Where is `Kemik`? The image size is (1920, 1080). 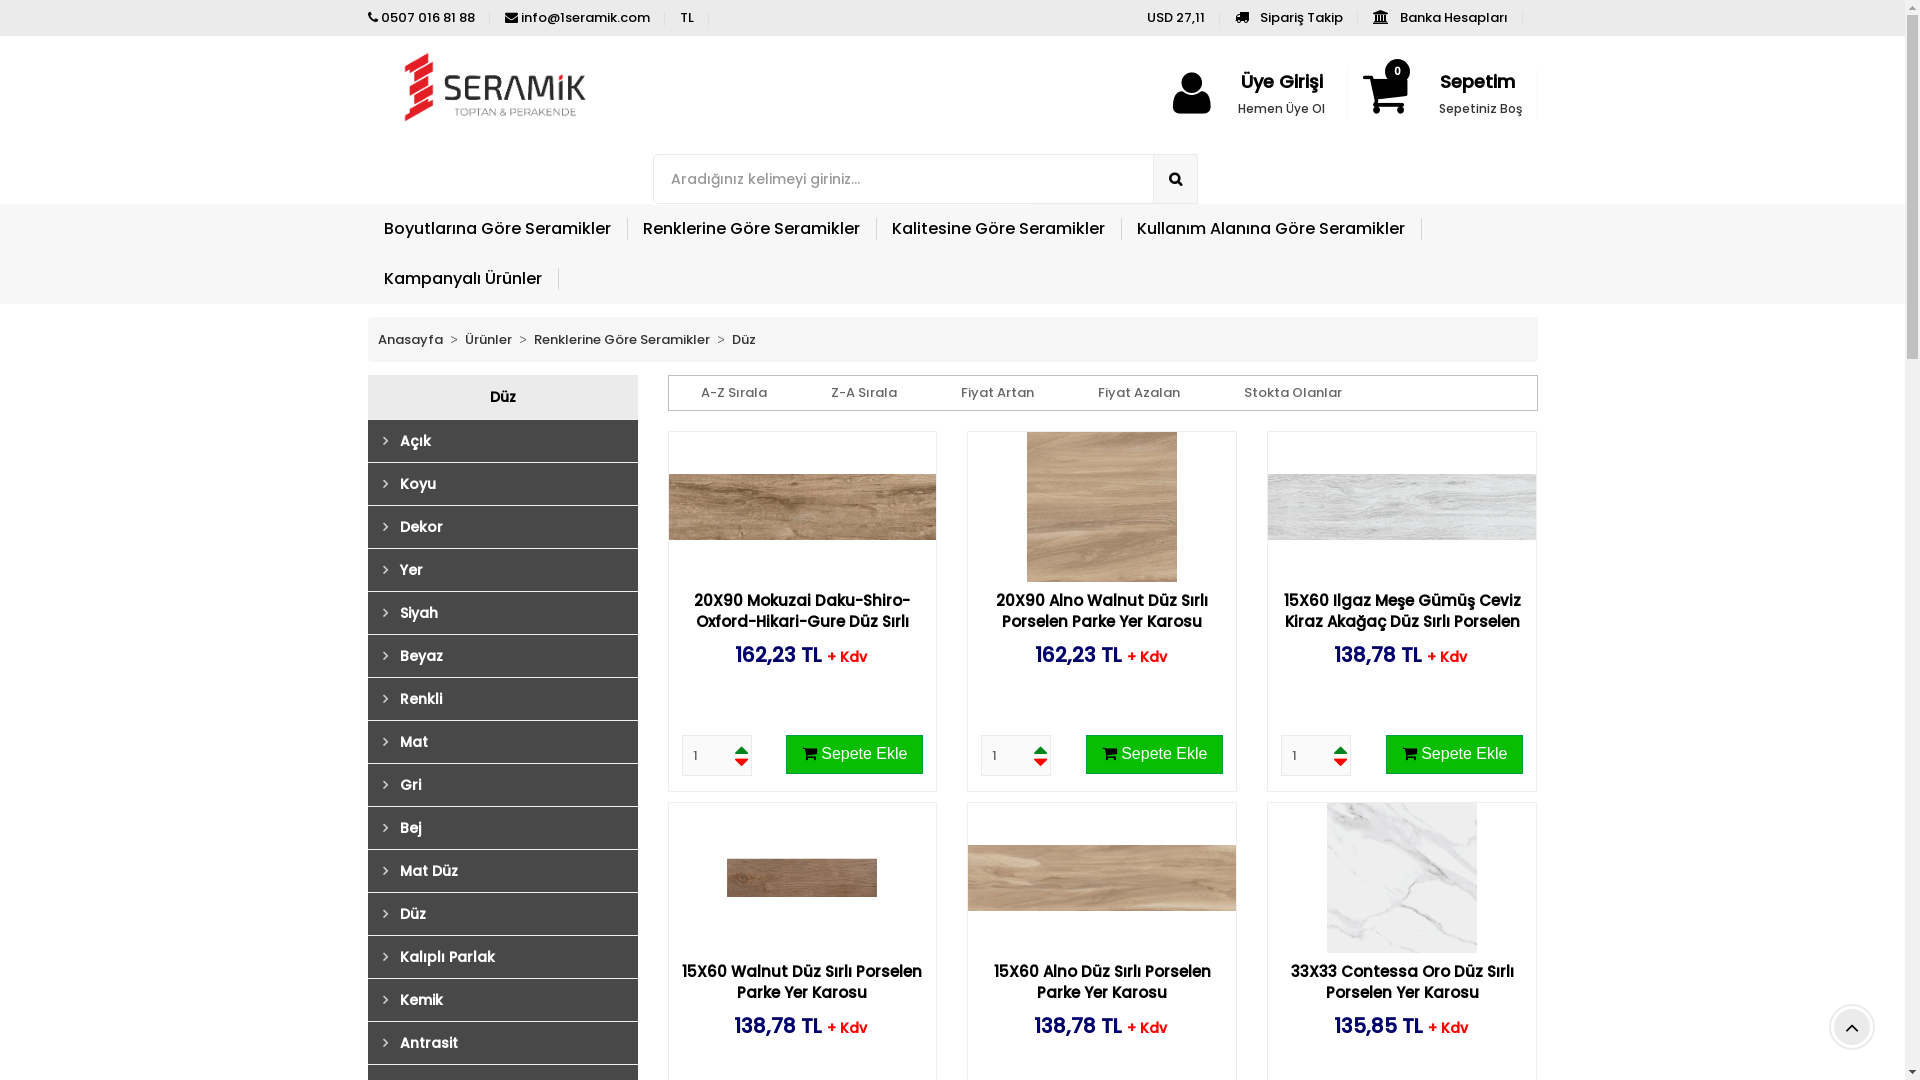
Kemik is located at coordinates (516, 1000).